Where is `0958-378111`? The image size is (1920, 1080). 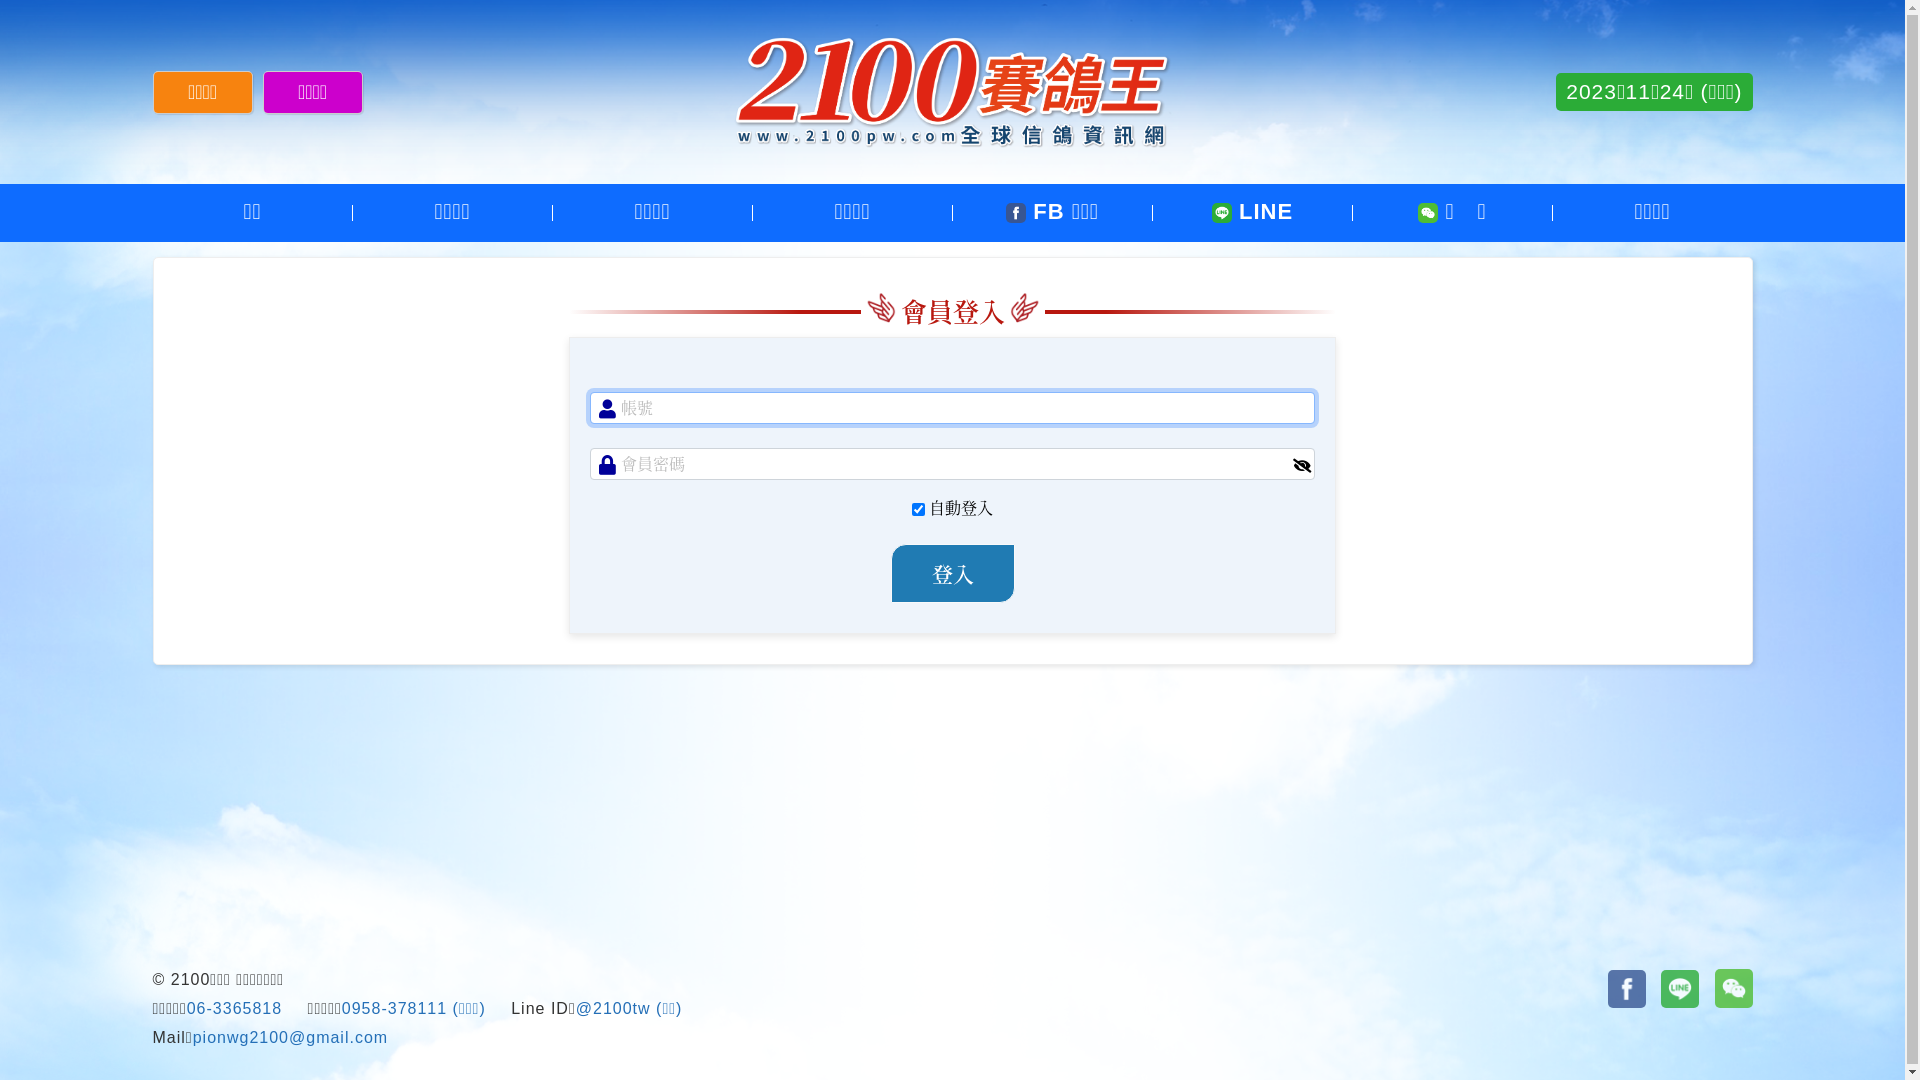
0958-378111 is located at coordinates (394, 1008).